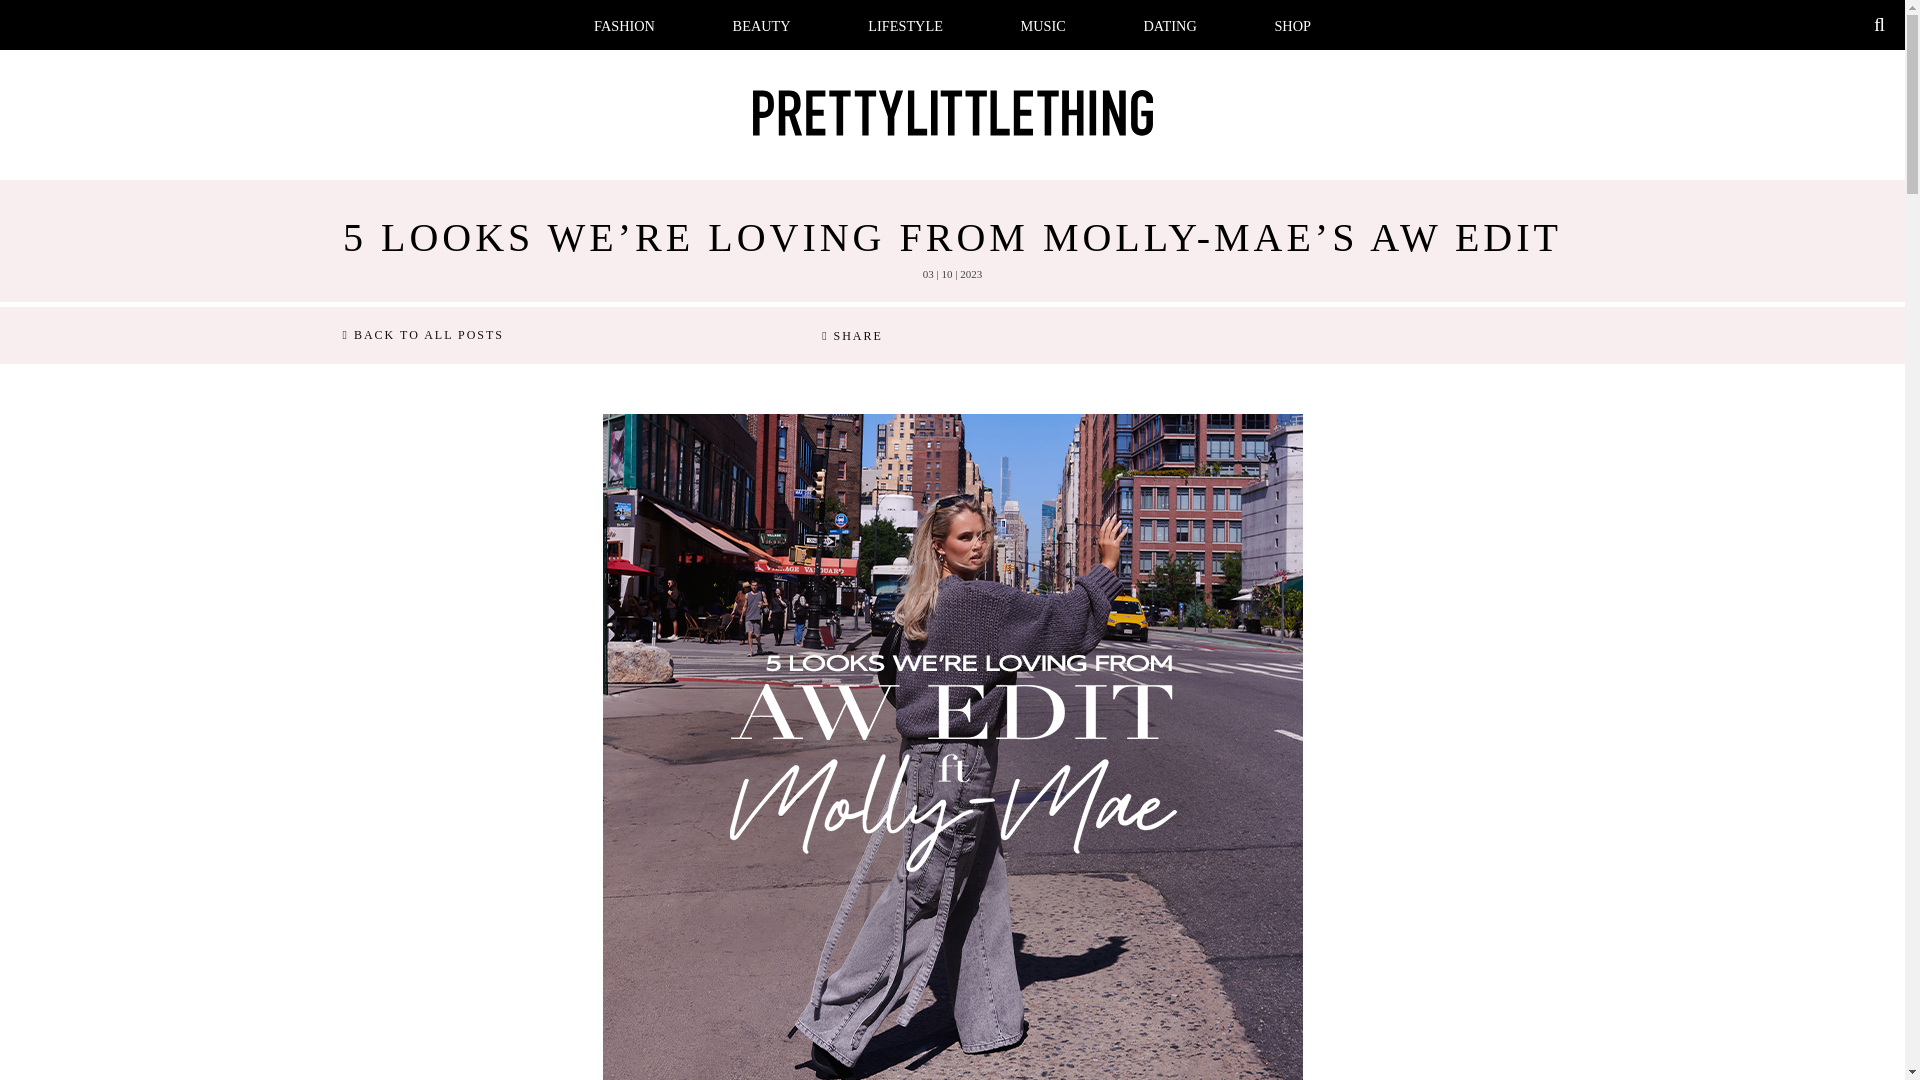 The height and width of the screenshot is (1080, 1920). Describe the element at coordinates (904, 26) in the screenshot. I see `LIFESTYLE` at that location.